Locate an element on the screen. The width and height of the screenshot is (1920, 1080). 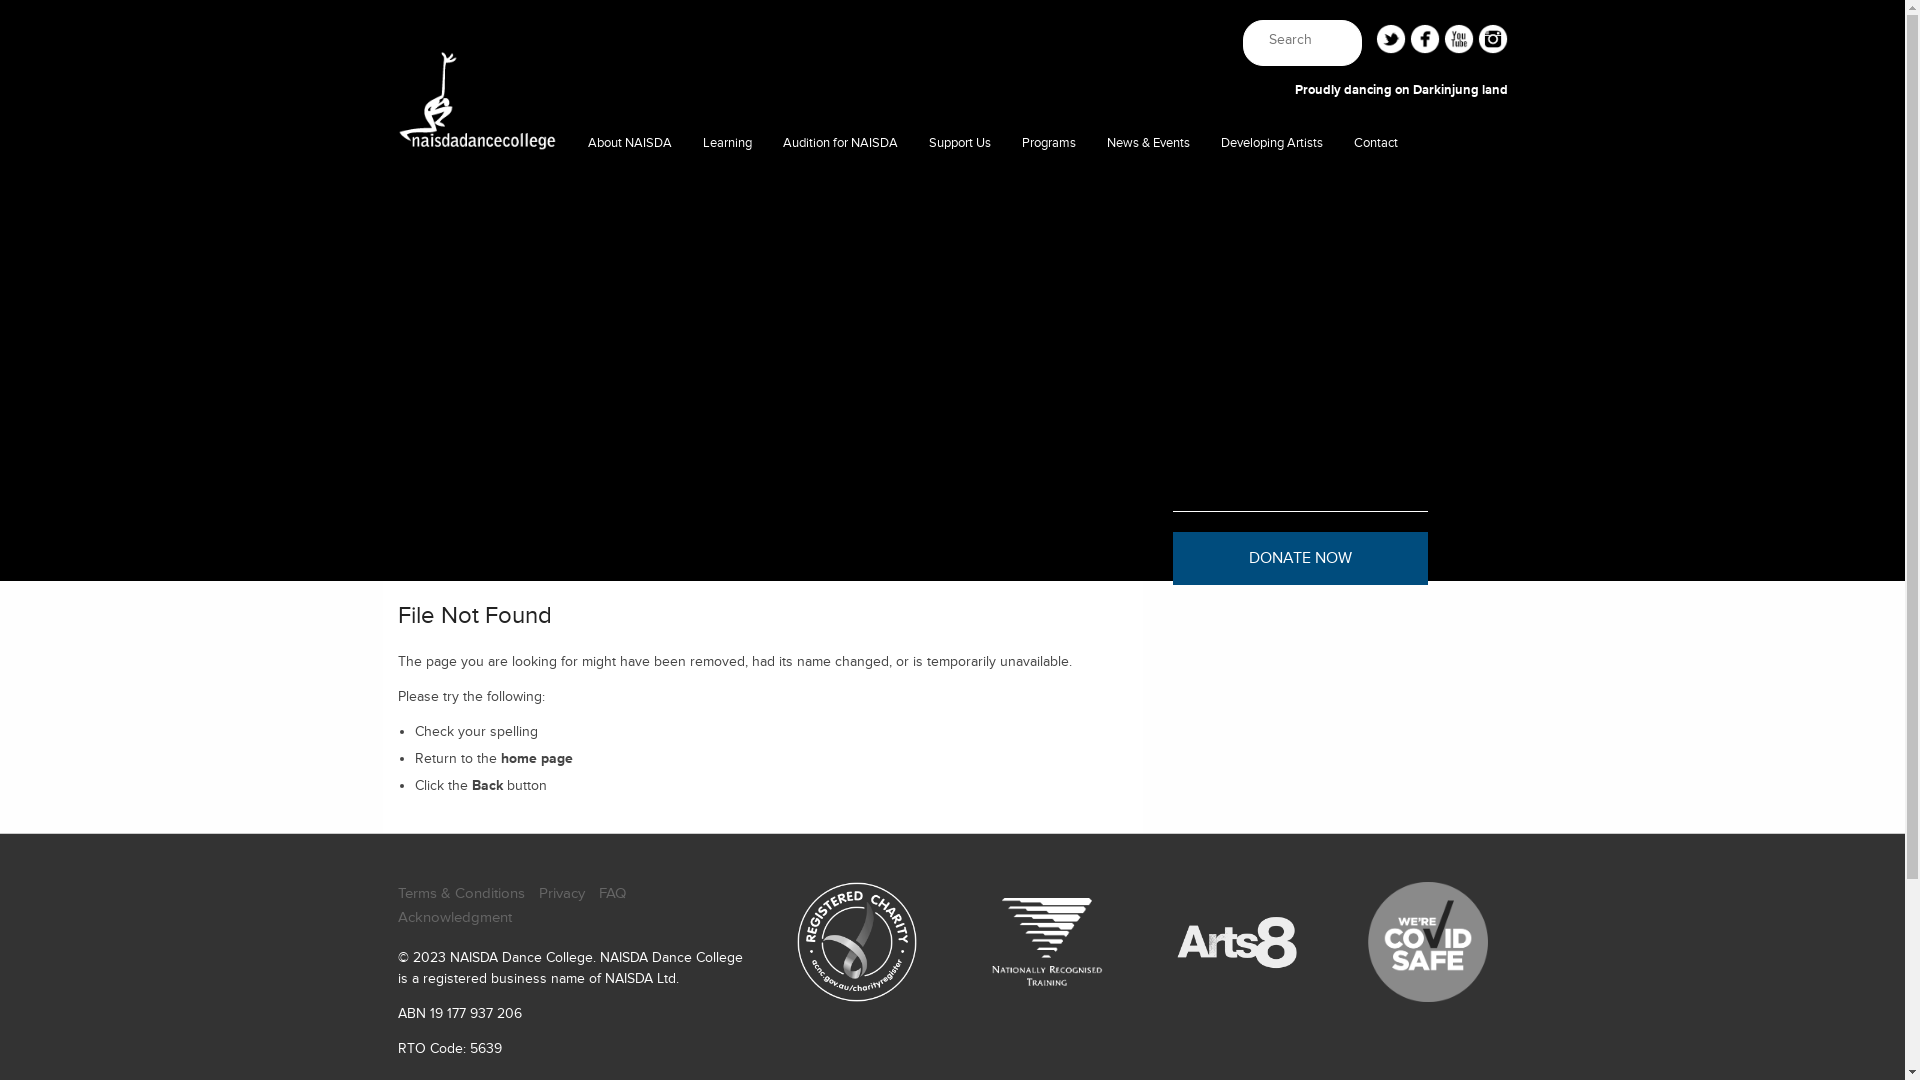
Graduation is located at coordinates (728, 306).